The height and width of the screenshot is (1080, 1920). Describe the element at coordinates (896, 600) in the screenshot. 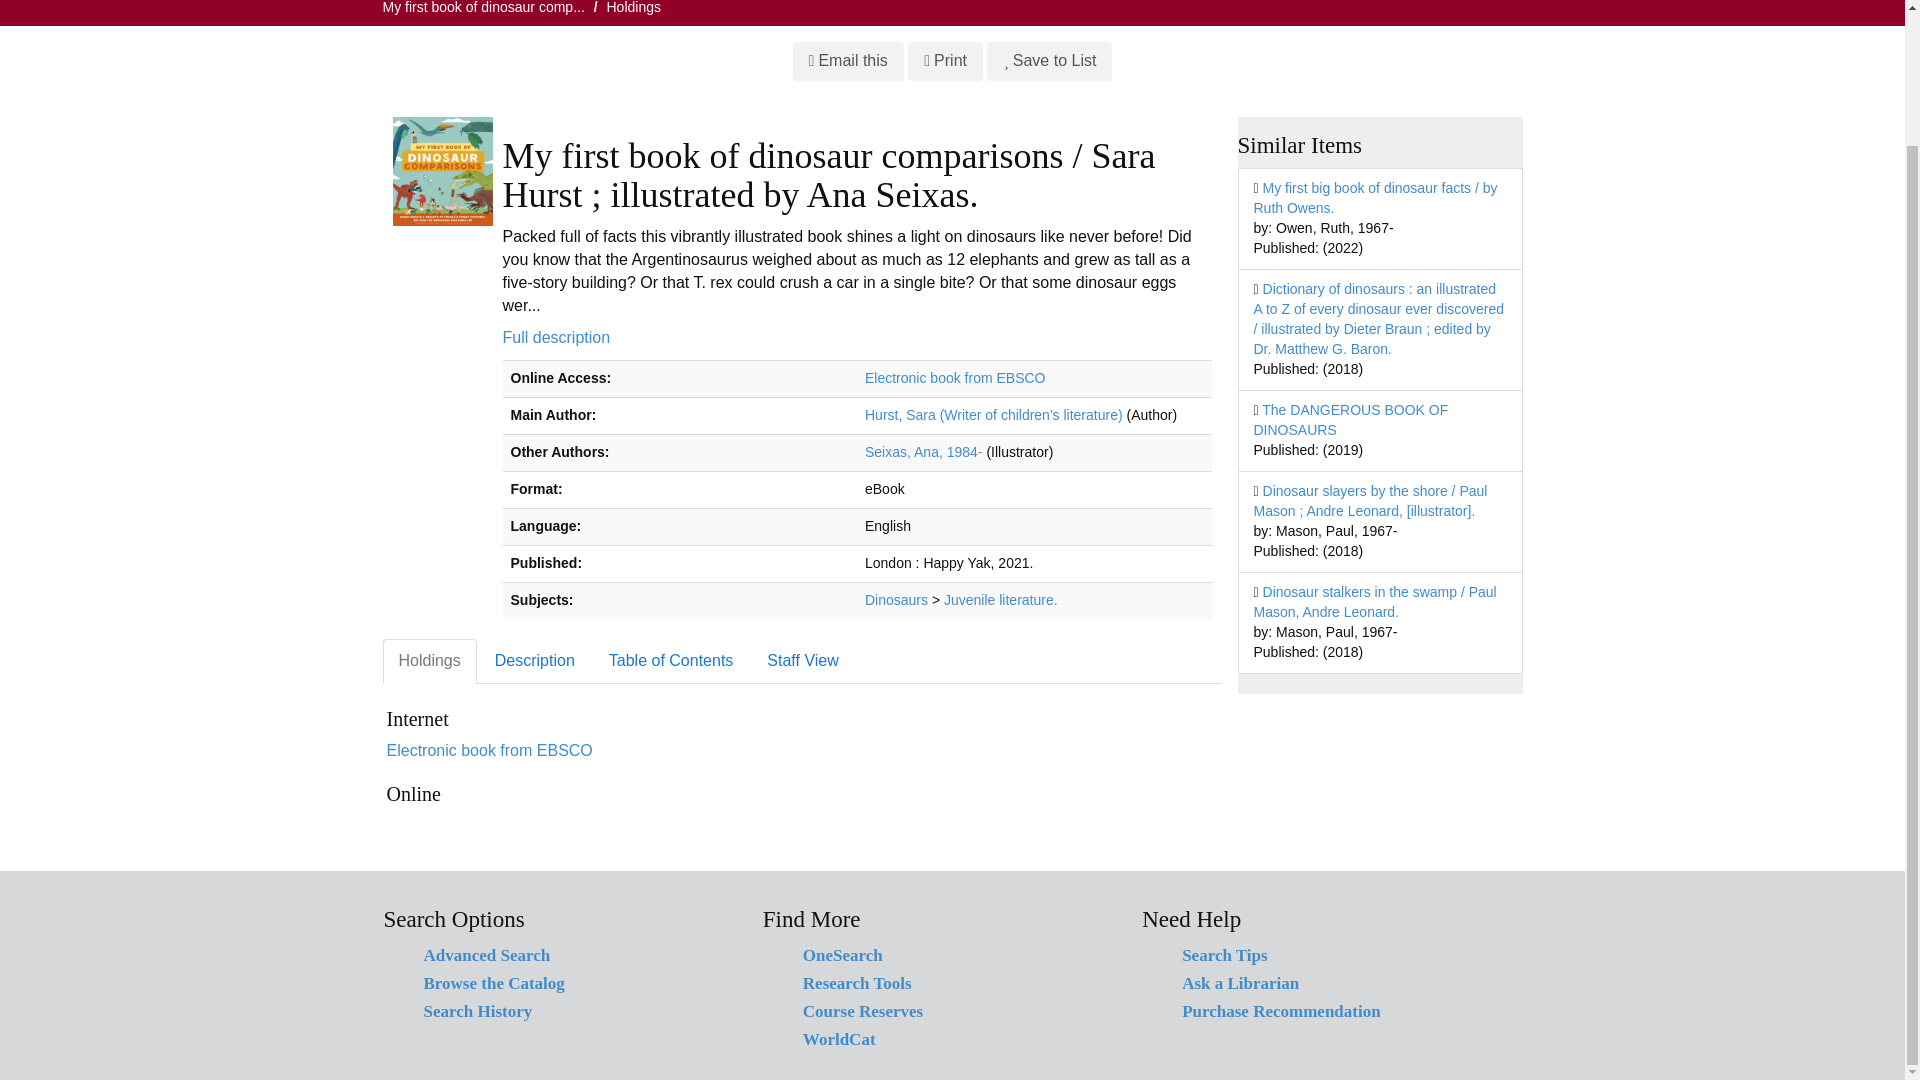

I see `Dinosaurs` at that location.